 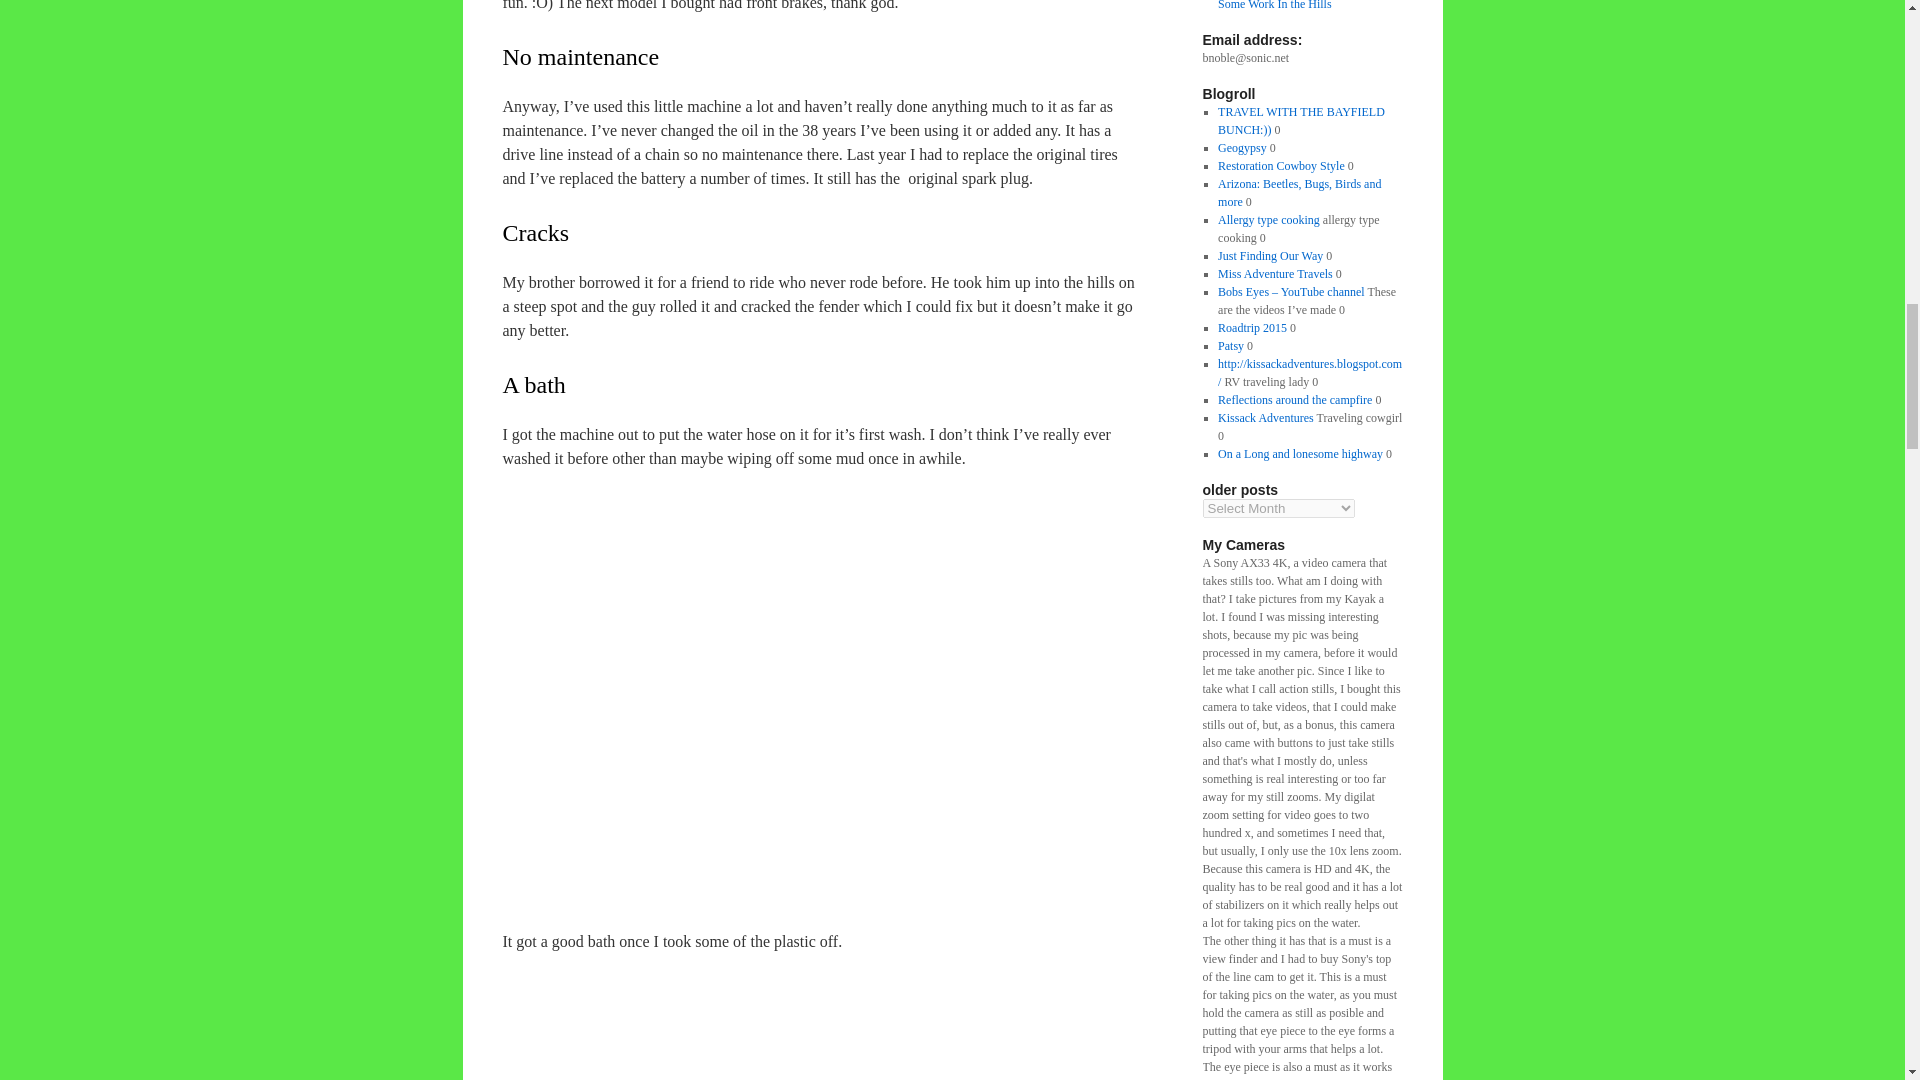 What do you see at coordinates (831, 1016) in the screenshot?
I see `washed` at bounding box center [831, 1016].